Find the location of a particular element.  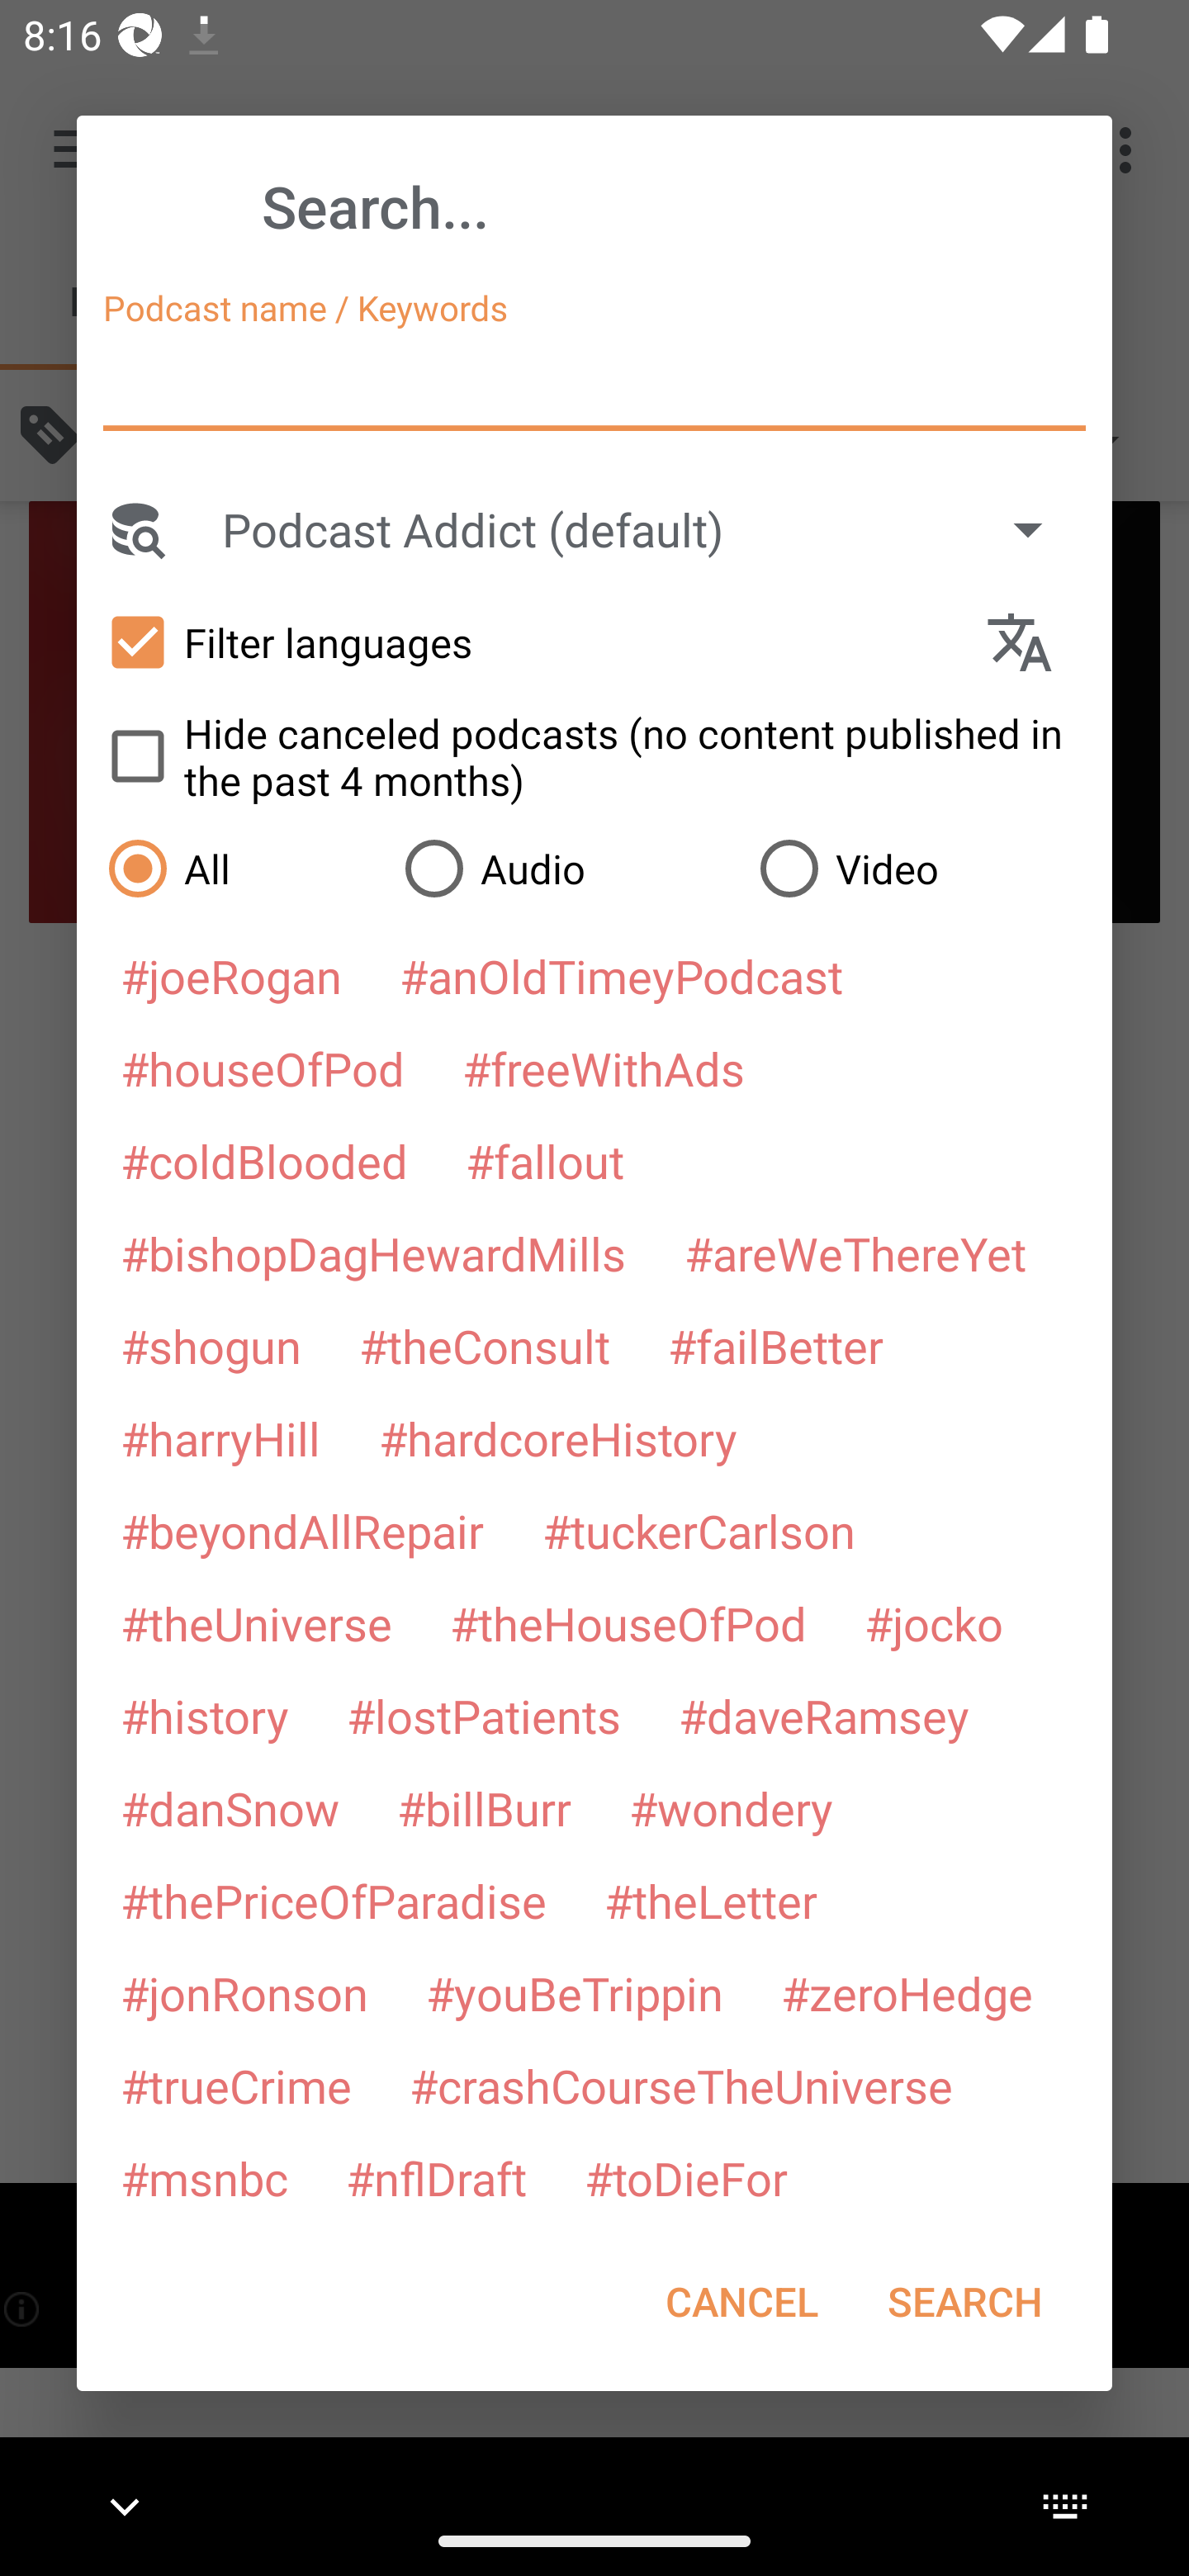

#hardcoreHistory is located at coordinates (558, 1438).